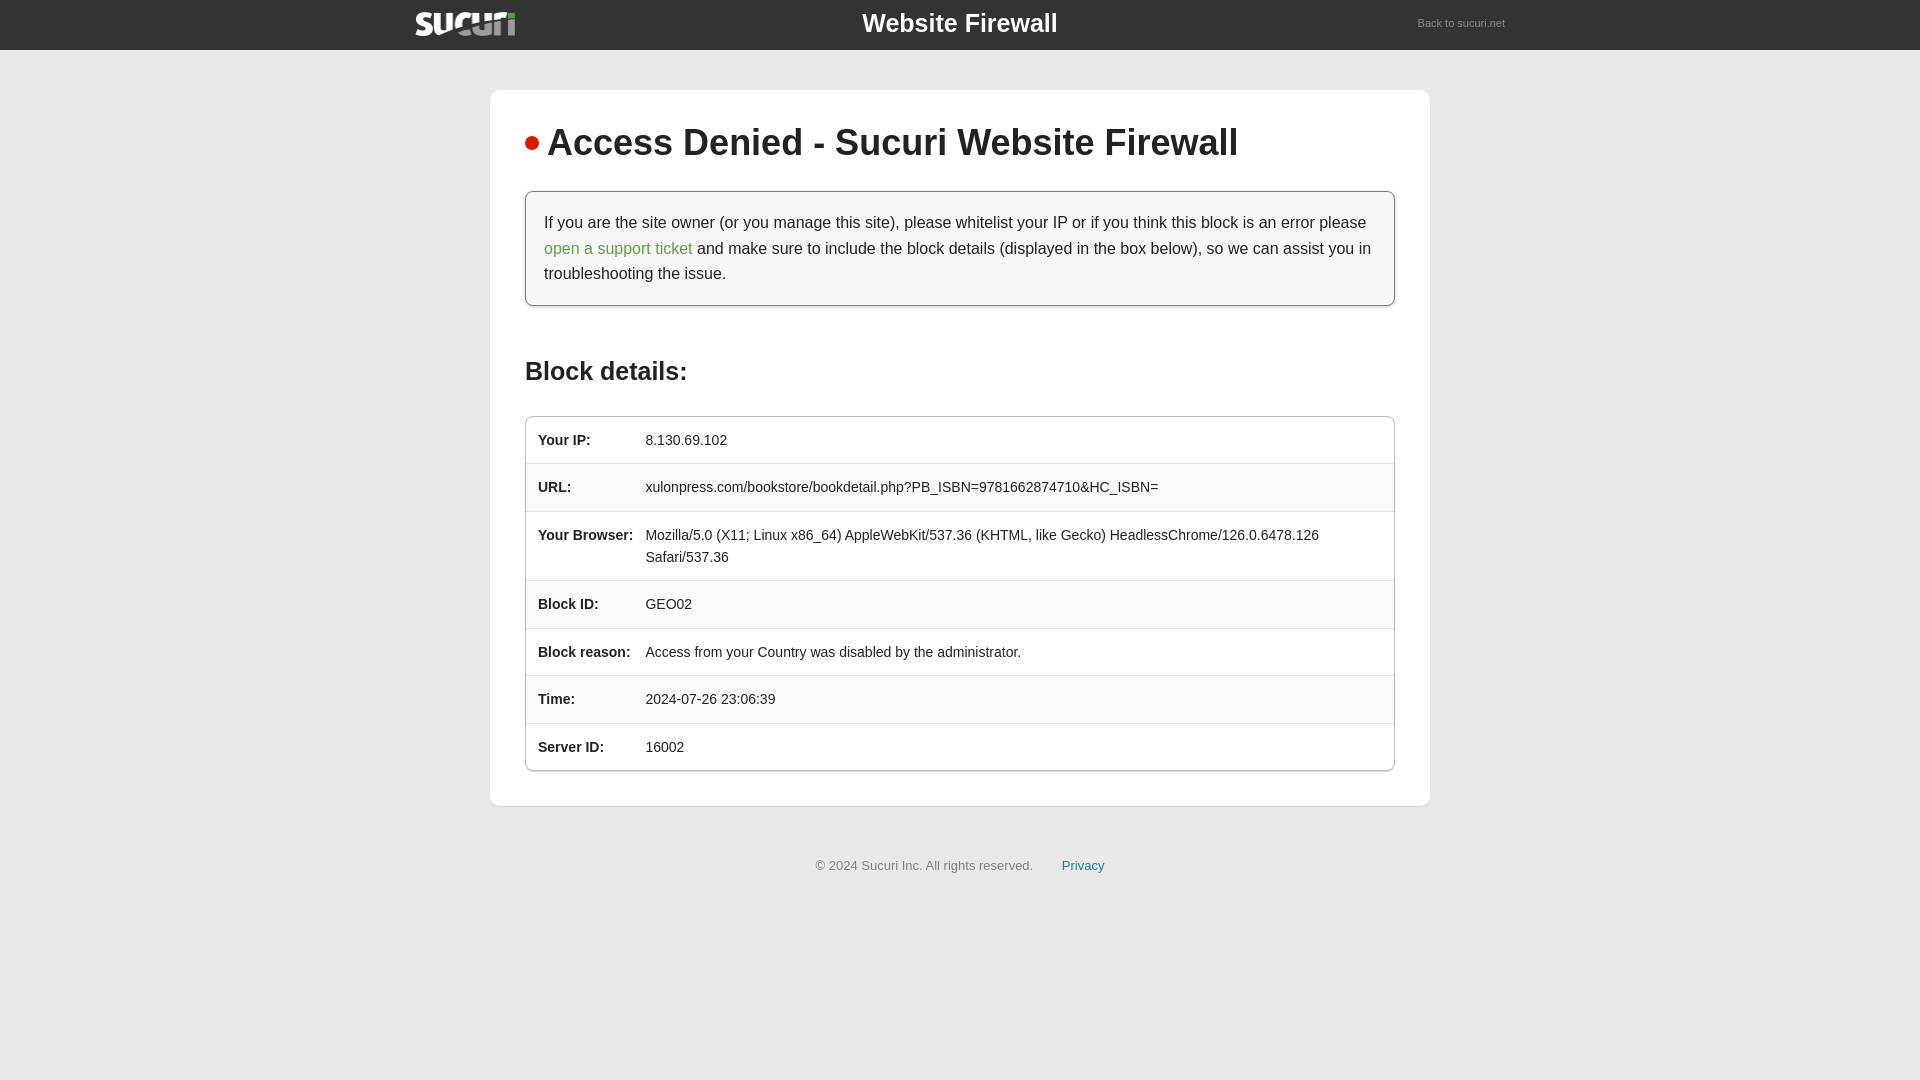  I want to click on open a support ticket, so click(618, 248).